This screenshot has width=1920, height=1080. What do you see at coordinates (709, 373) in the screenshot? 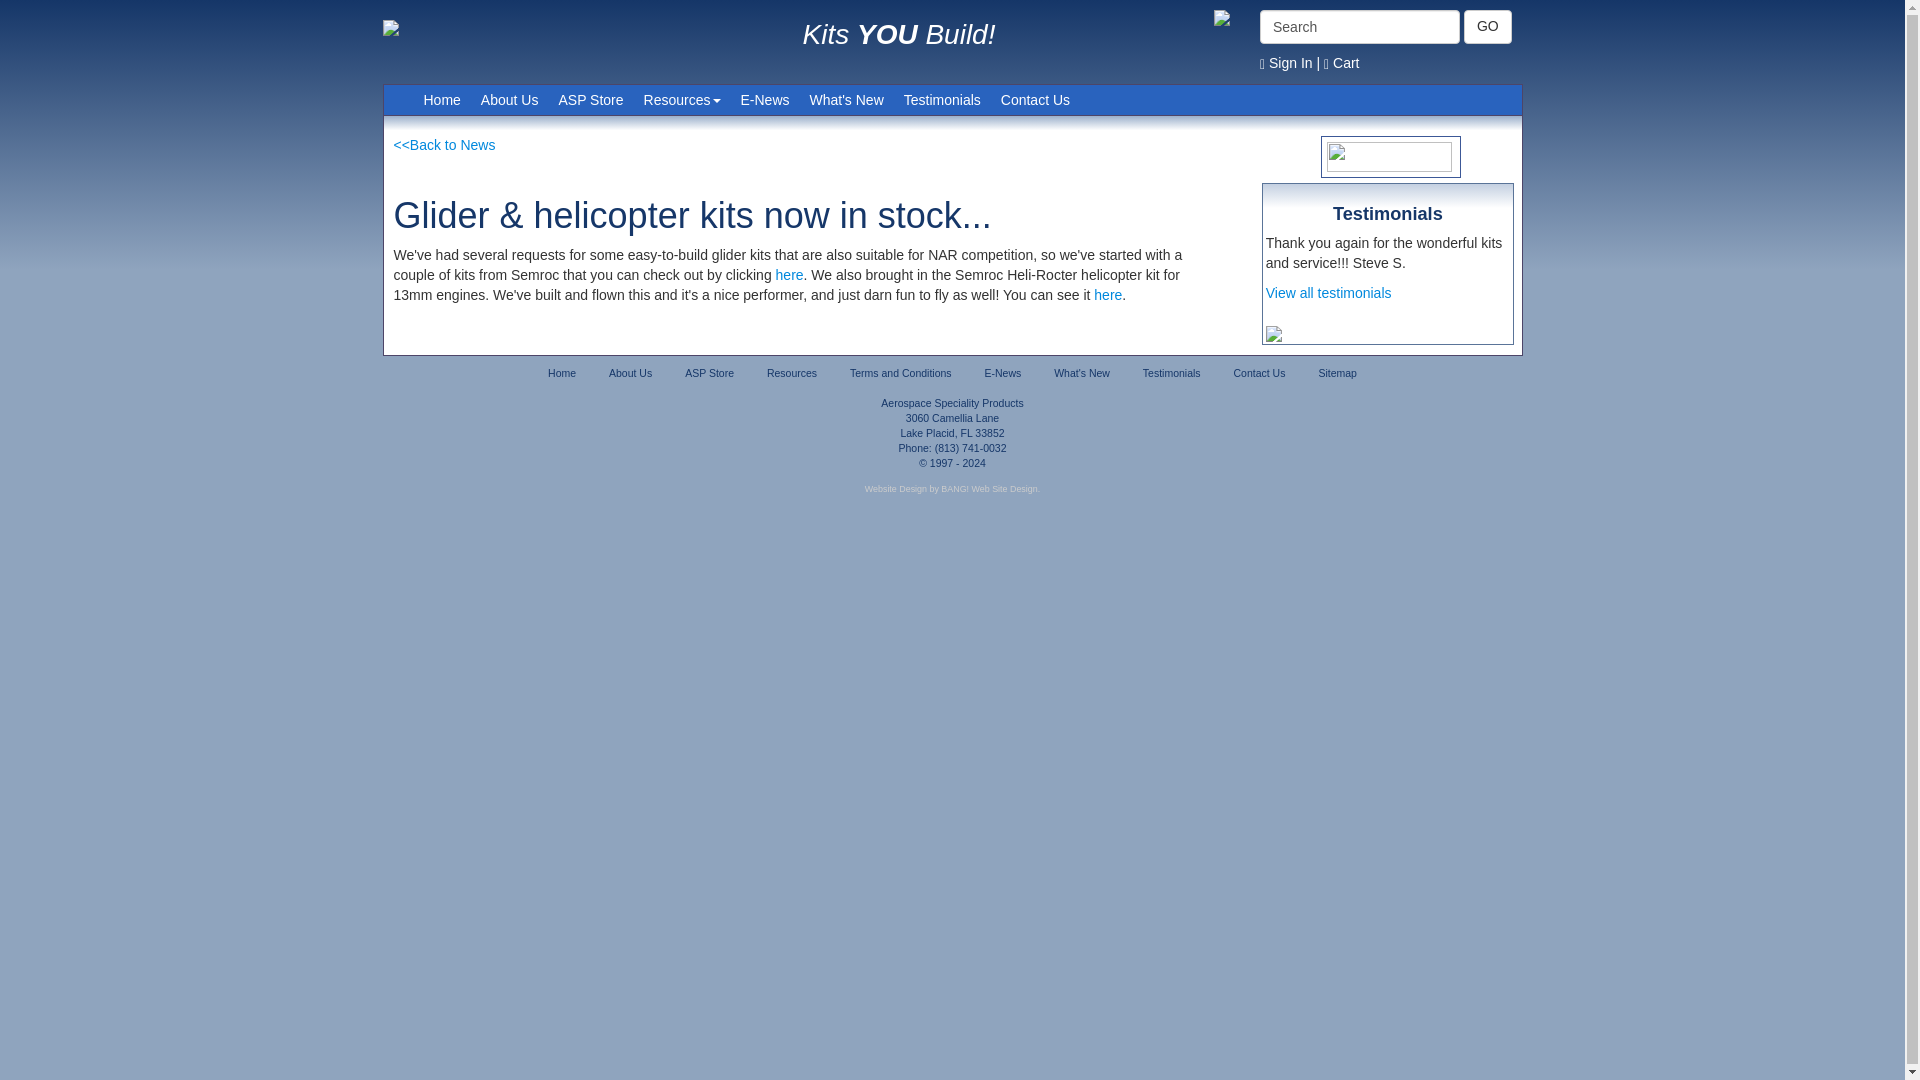
I see `ASP Store` at bounding box center [709, 373].